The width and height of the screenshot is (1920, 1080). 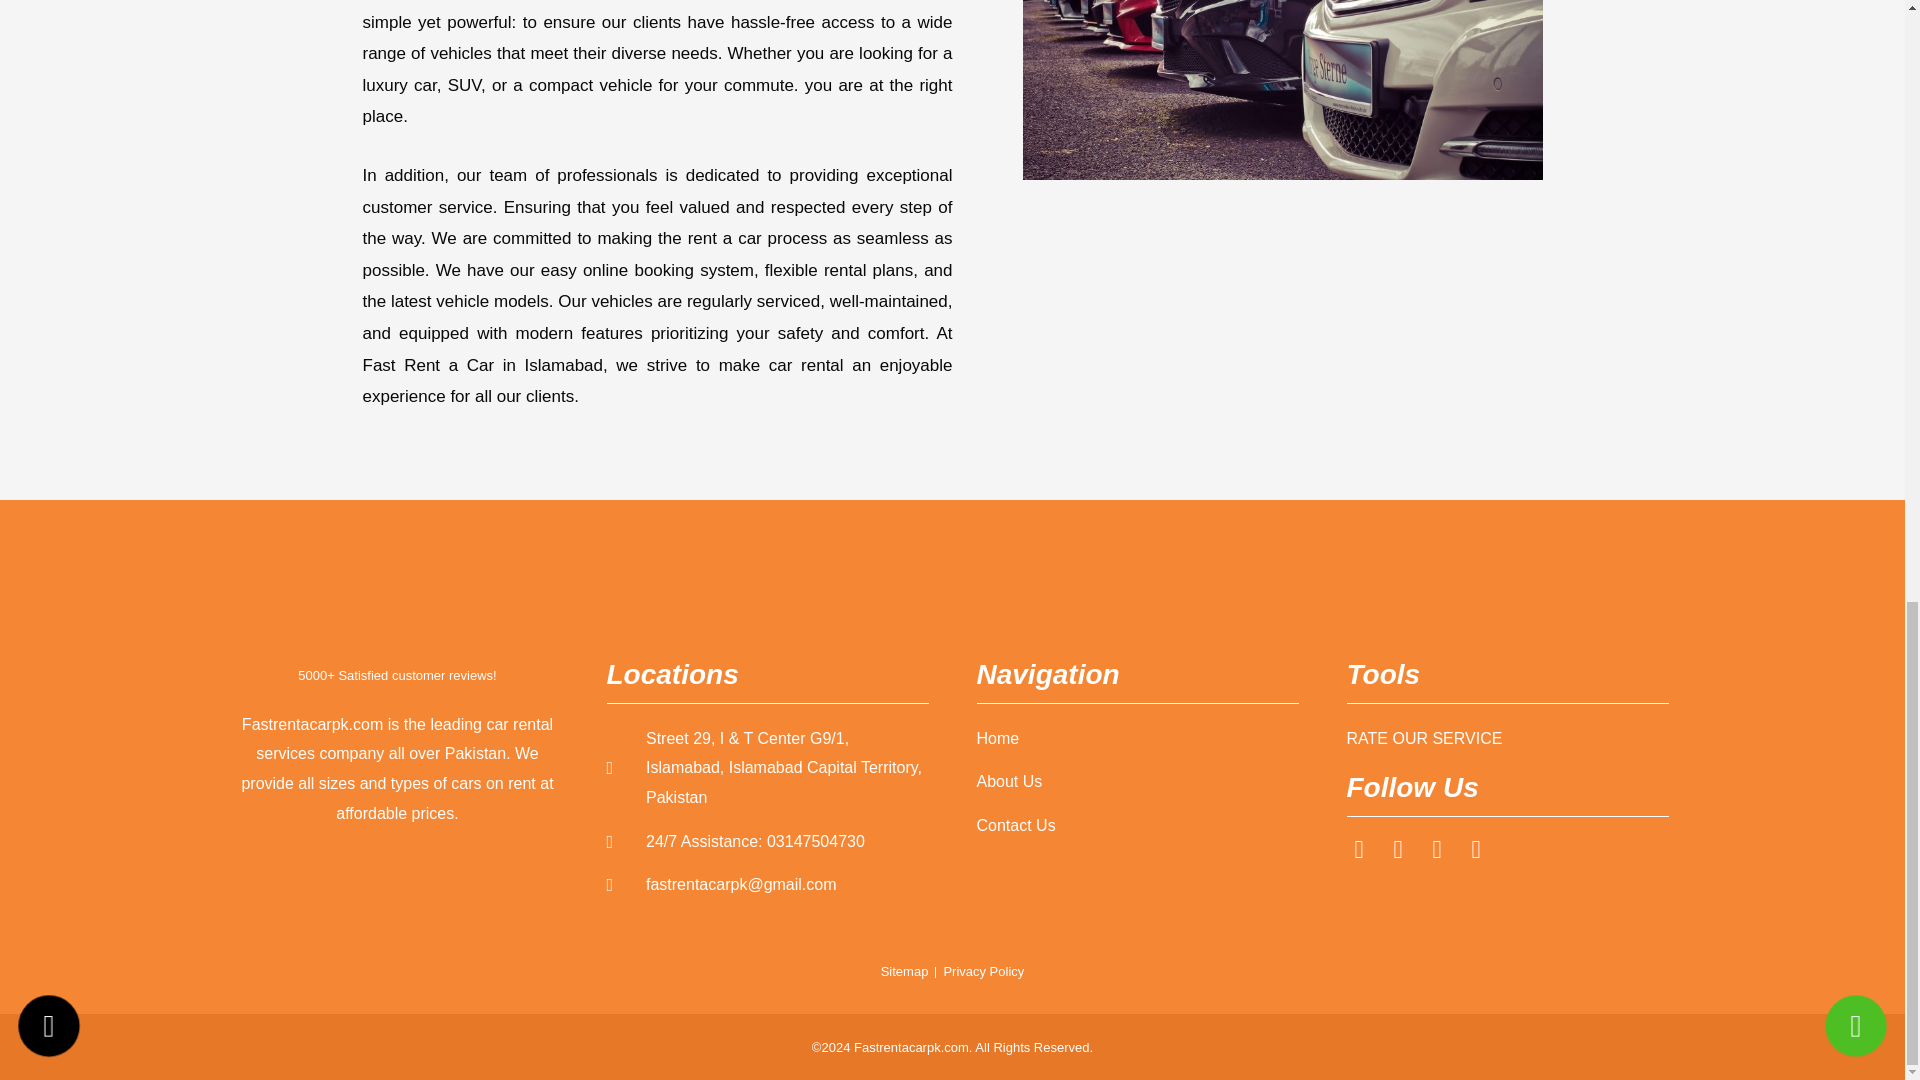 What do you see at coordinates (1136, 738) in the screenshot?
I see `Home` at bounding box center [1136, 738].